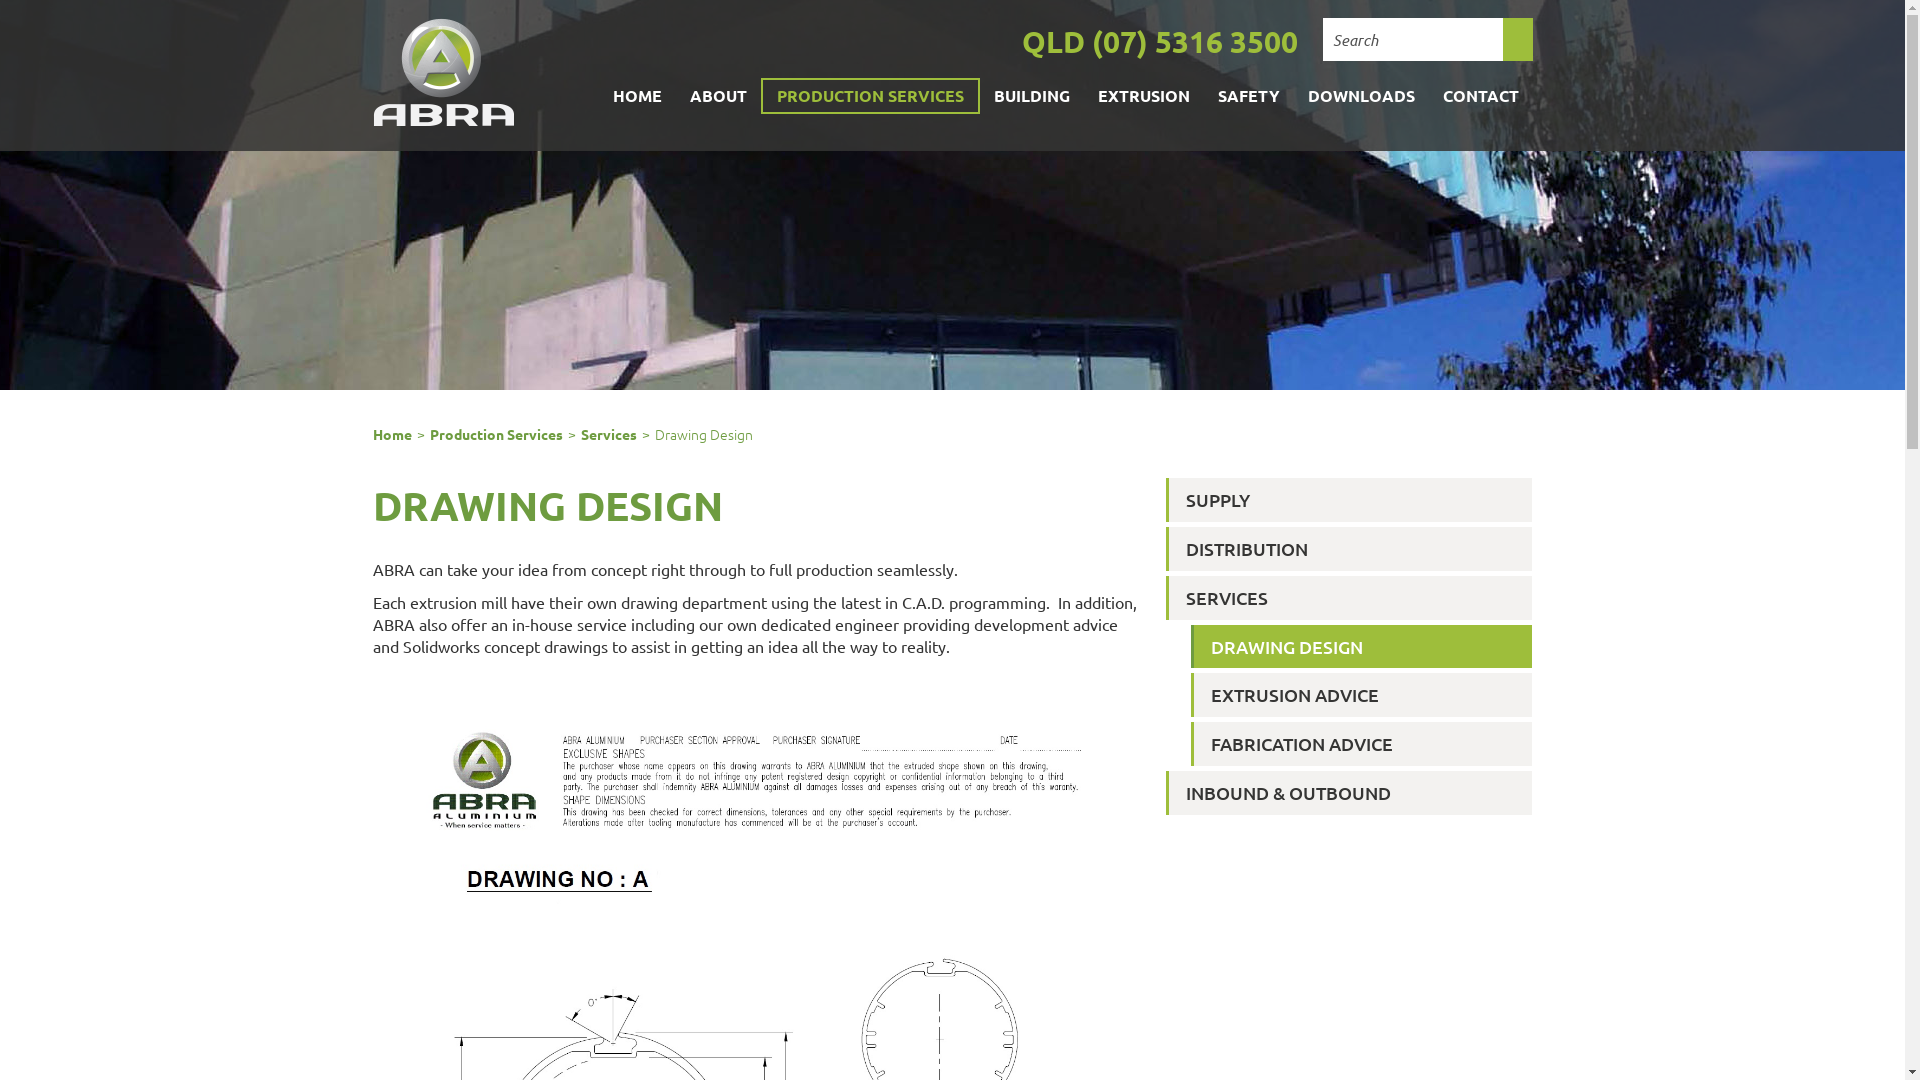 This screenshot has width=1920, height=1080. I want to click on Production Services, so click(496, 434).